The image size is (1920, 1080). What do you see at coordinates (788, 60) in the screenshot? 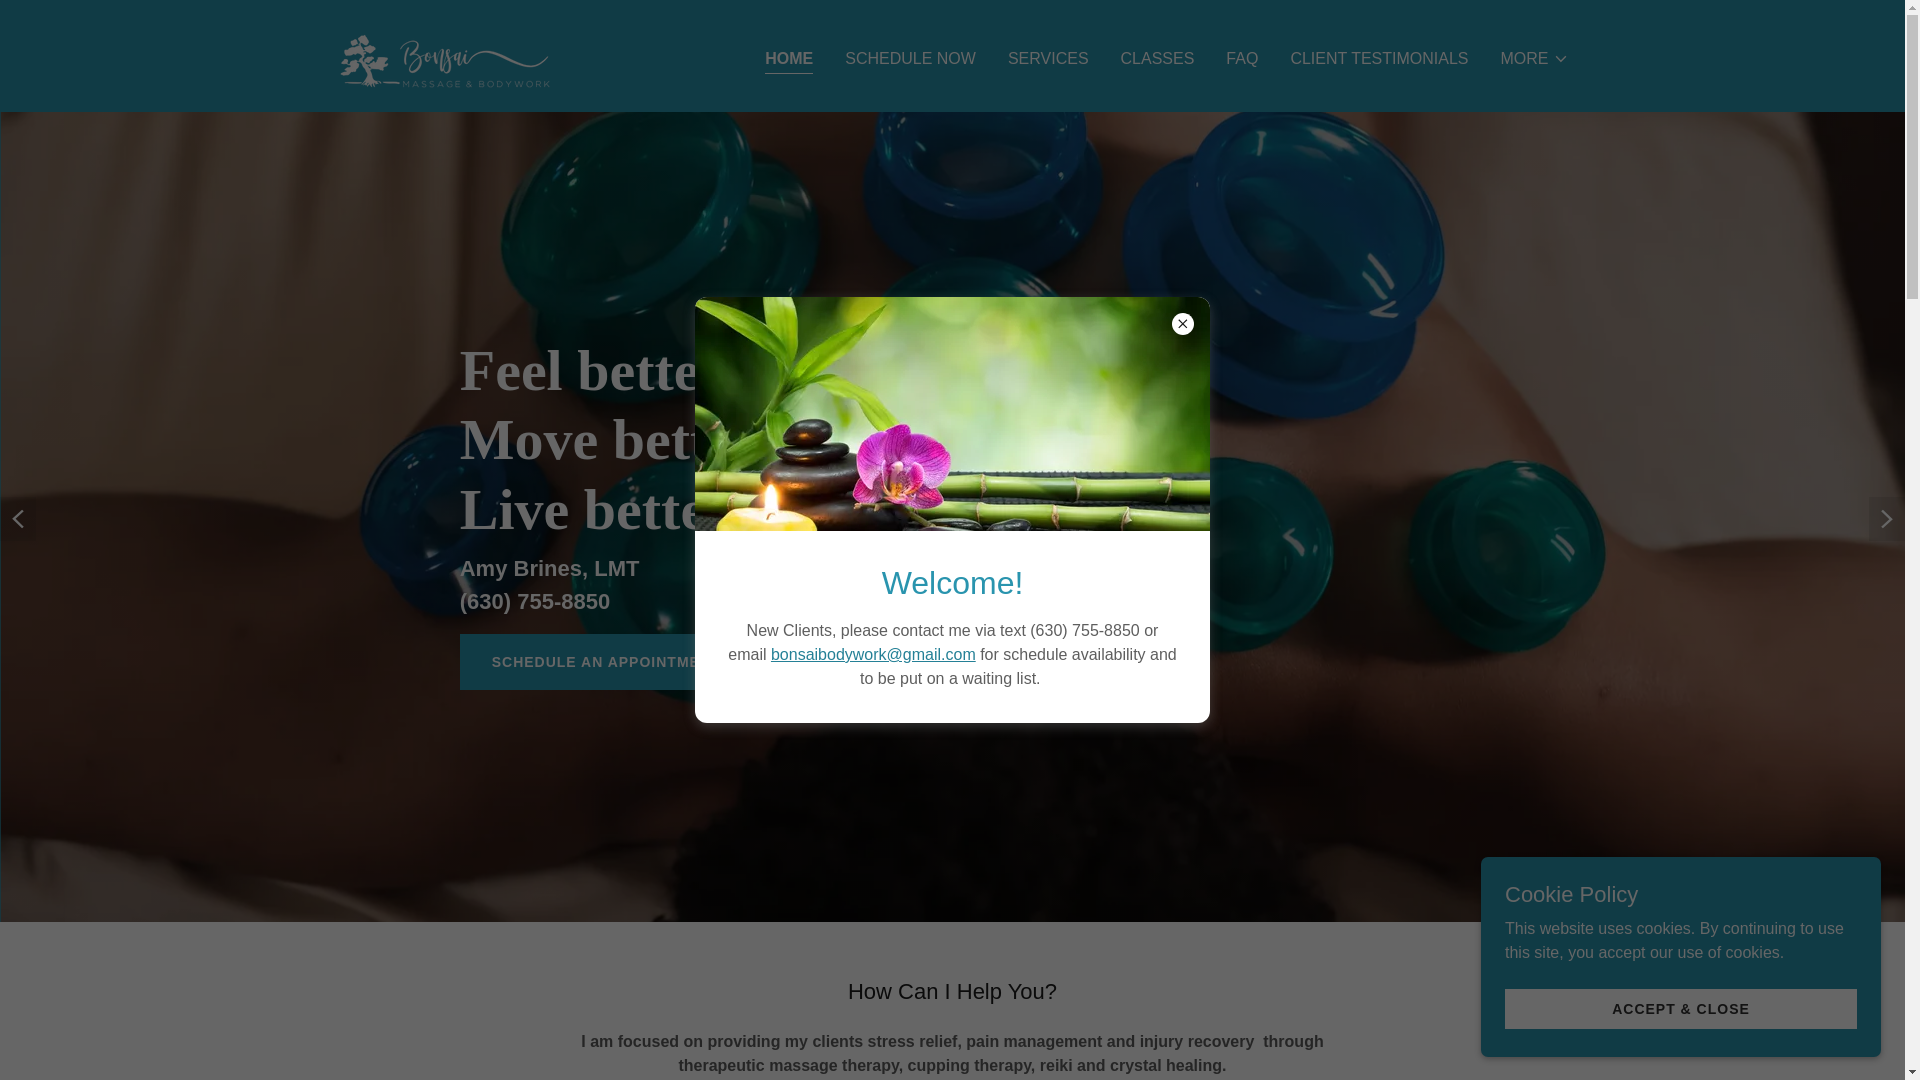
I see `HOME` at bounding box center [788, 60].